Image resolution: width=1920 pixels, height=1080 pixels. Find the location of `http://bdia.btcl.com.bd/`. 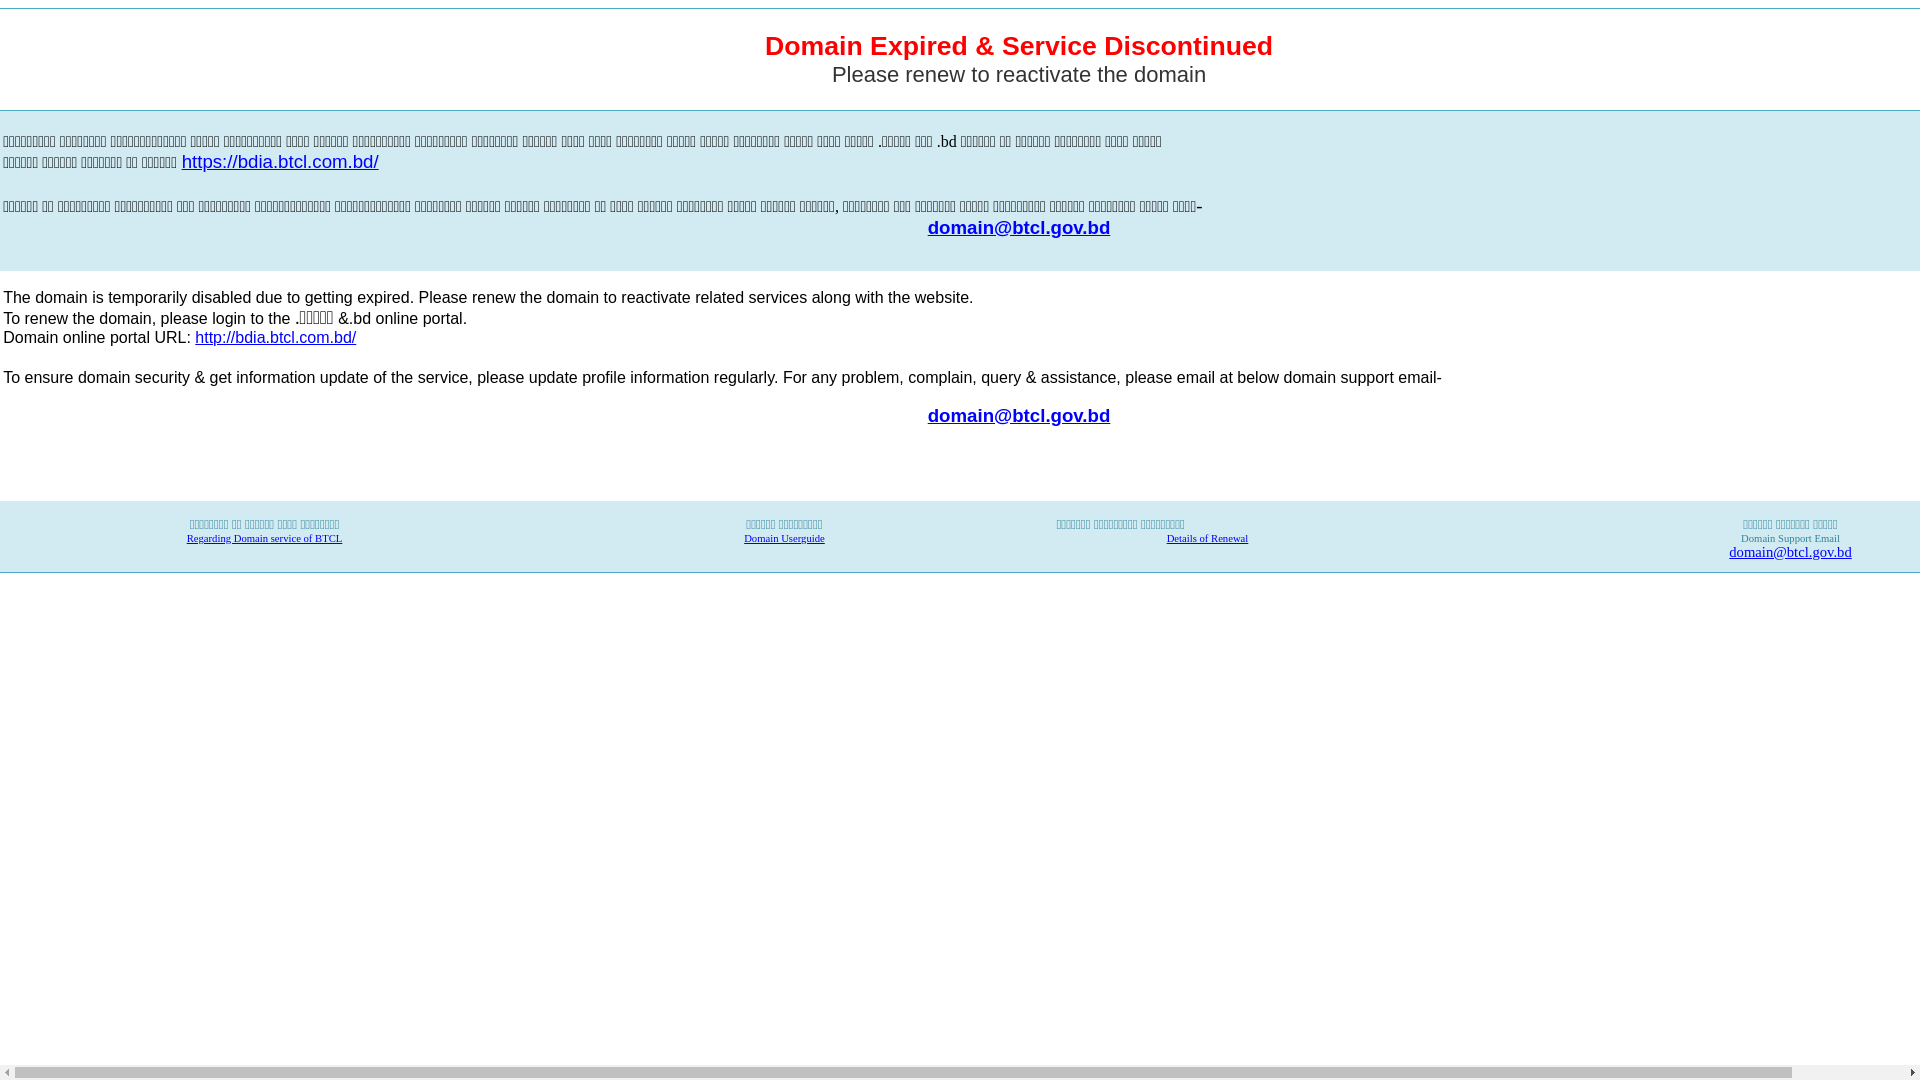

http://bdia.btcl.com.bd/ is located at coordinates (276, 338).